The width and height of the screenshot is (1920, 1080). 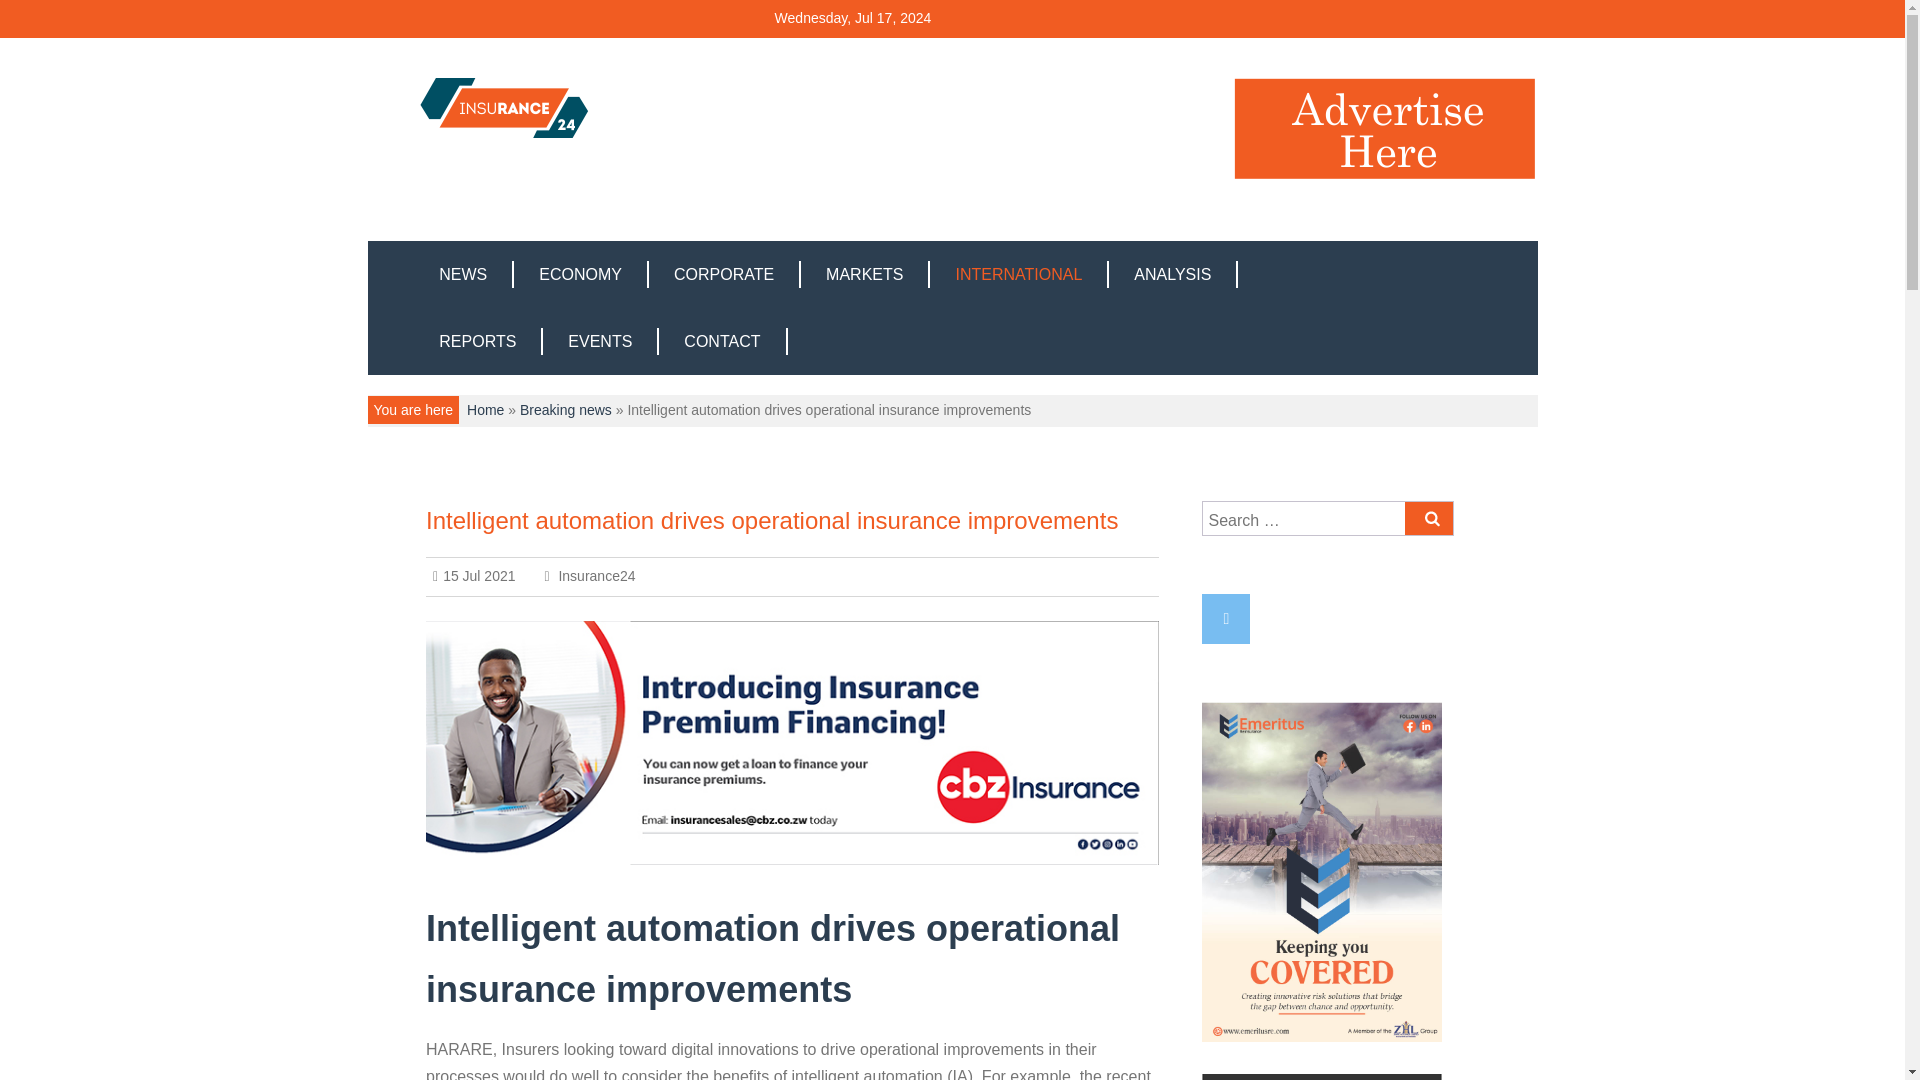 What do you see at coordinates (722, 342) in the screenshot?
I see `CONTACT` at bounding box center [722, 342].